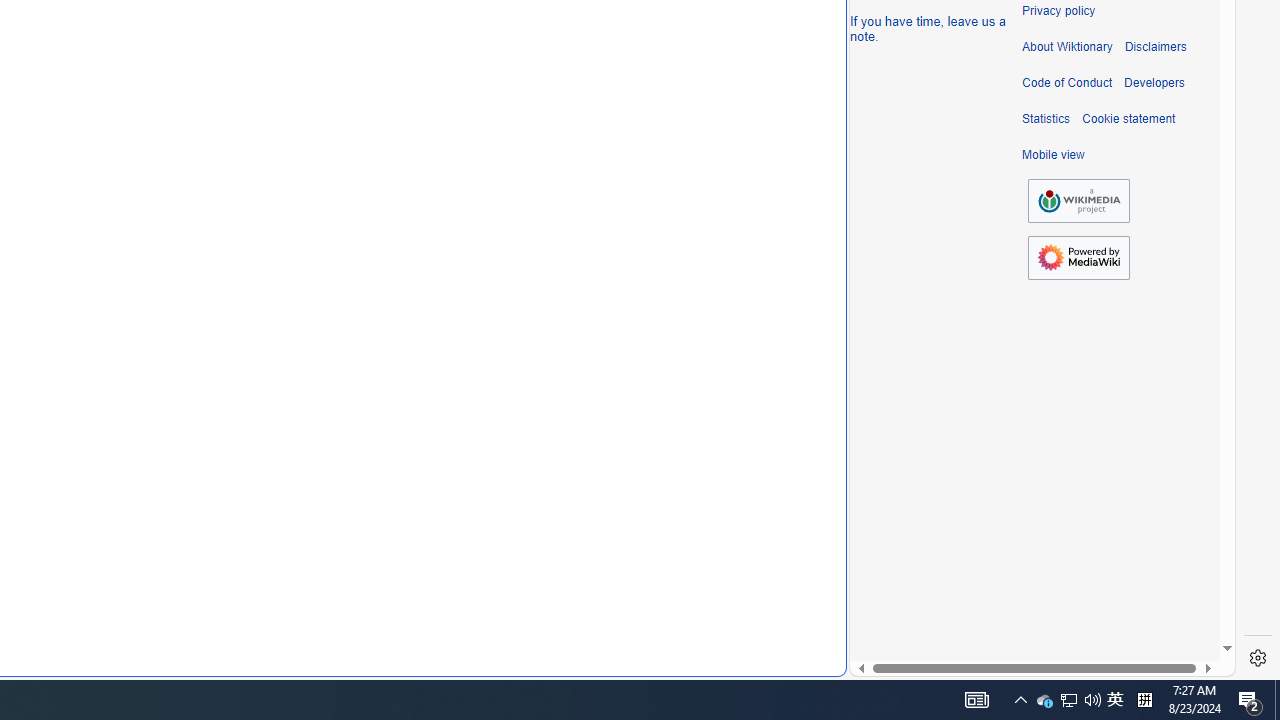 The width and height of the screenshot is (1280, 720). I want to click on Privacy policy, so click(1058, 11).